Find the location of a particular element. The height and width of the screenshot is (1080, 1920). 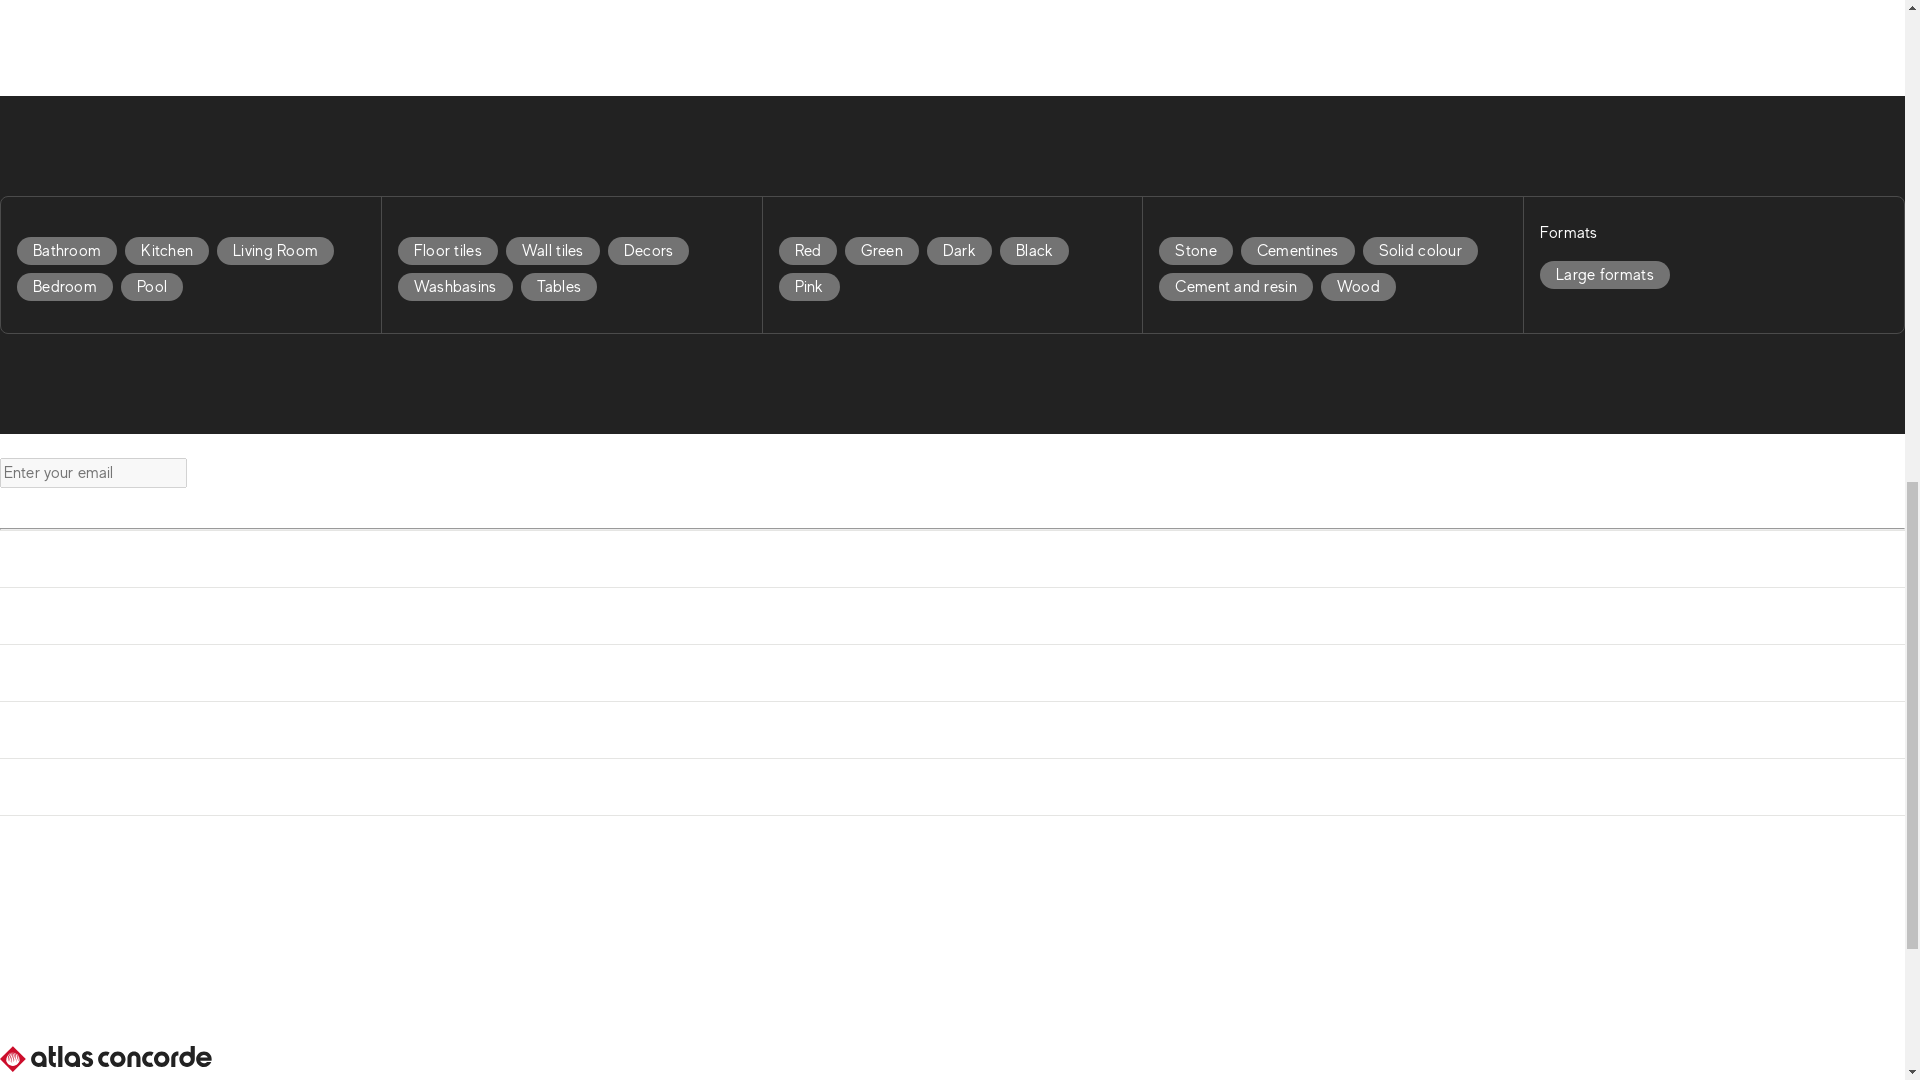

Kitchen is located at coordinates (166, 250).